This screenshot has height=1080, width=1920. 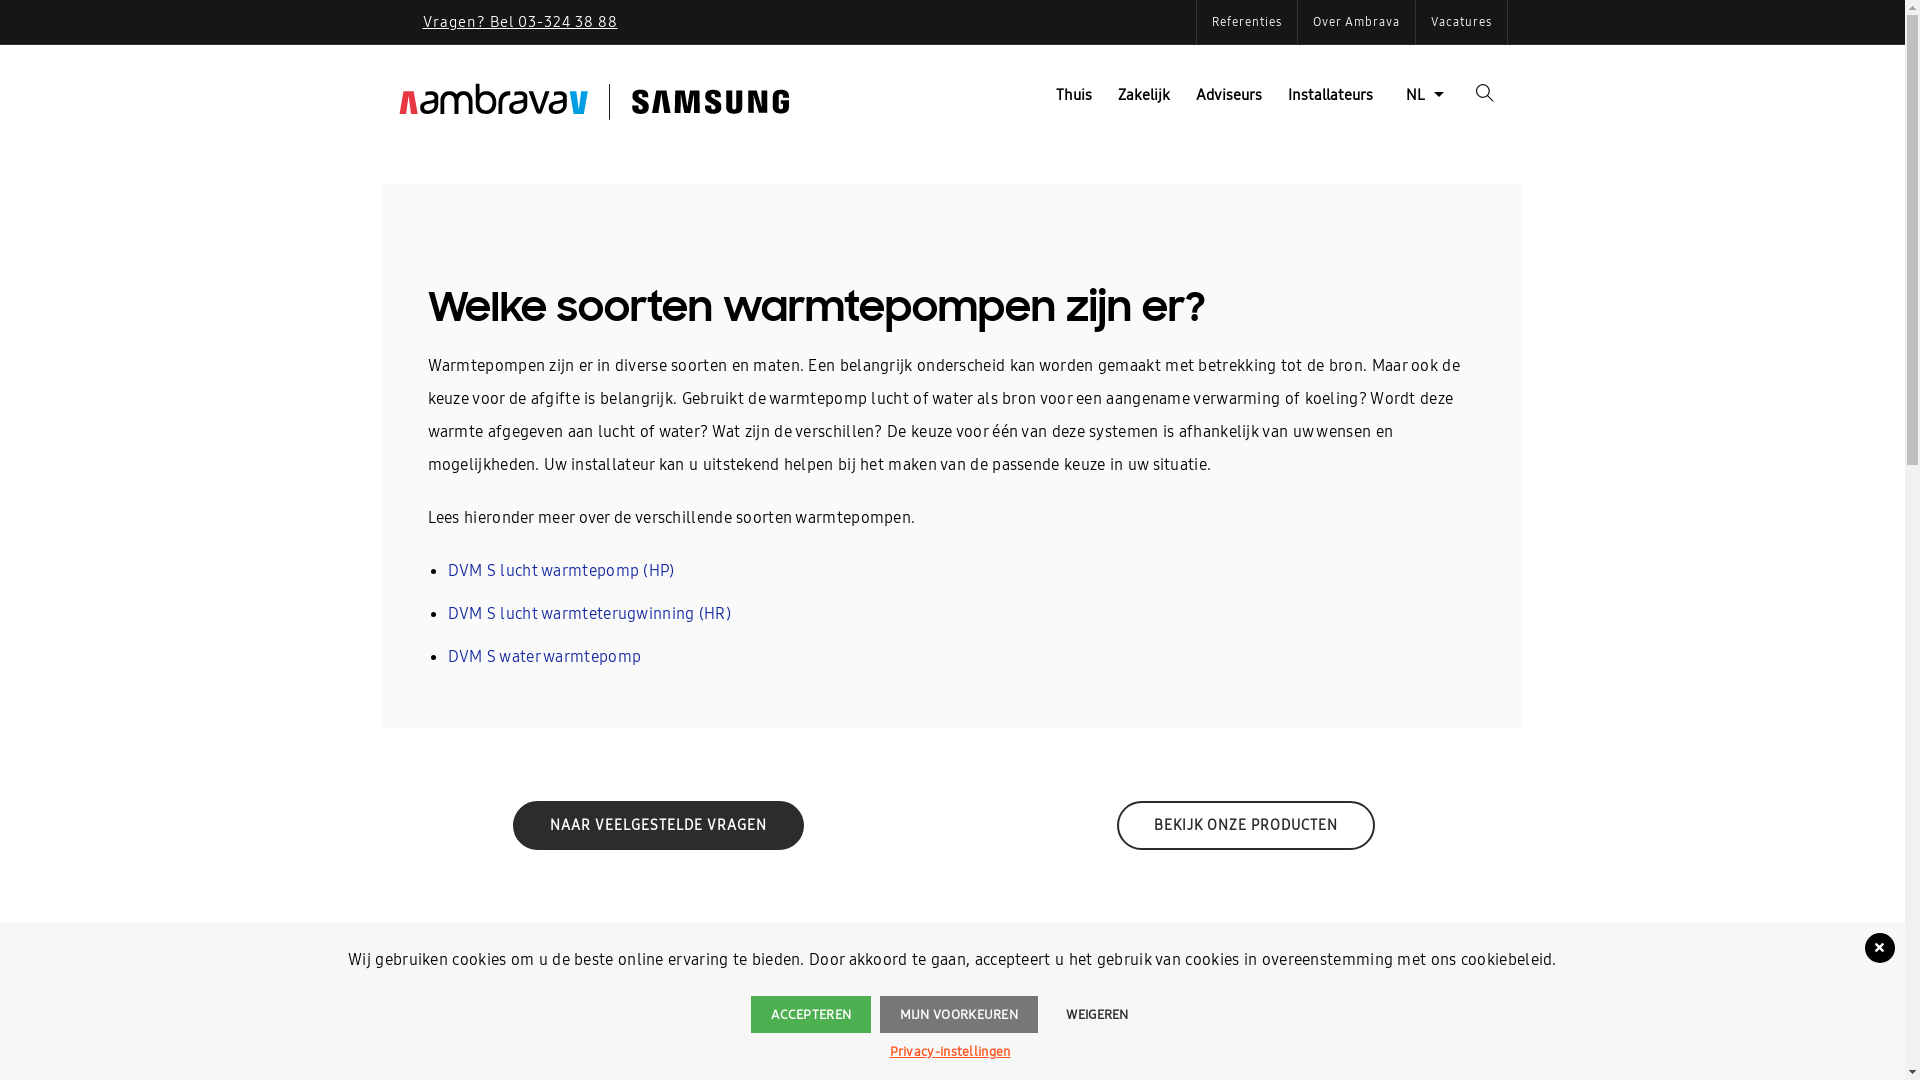 What do you see at coordinates (590, 613) in the screenshot?
I see `DVM S lucht warmteterugwinning (HR)` at bounding box center [590, 613].